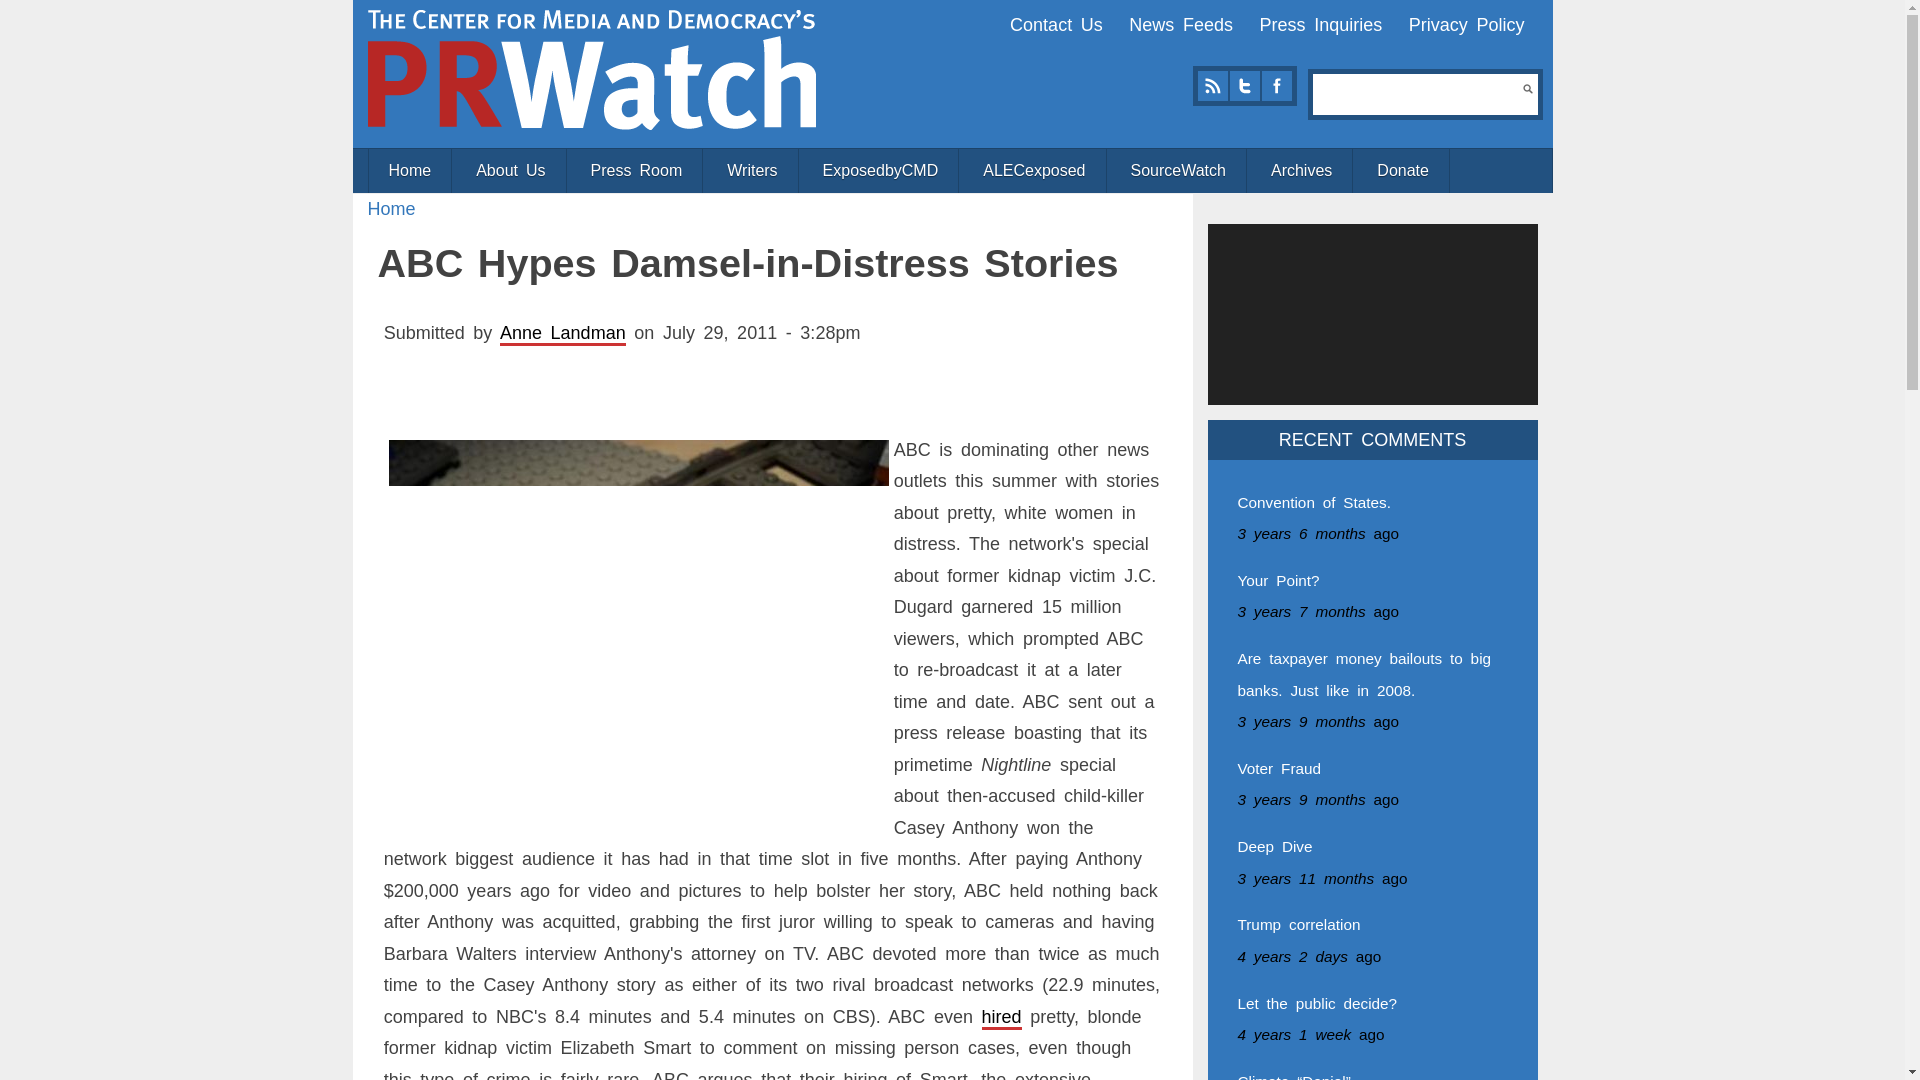  What do you see at coordinates (562, 332) in the screenshot?
I see `View user profile.` at bounding box center [562, 332].